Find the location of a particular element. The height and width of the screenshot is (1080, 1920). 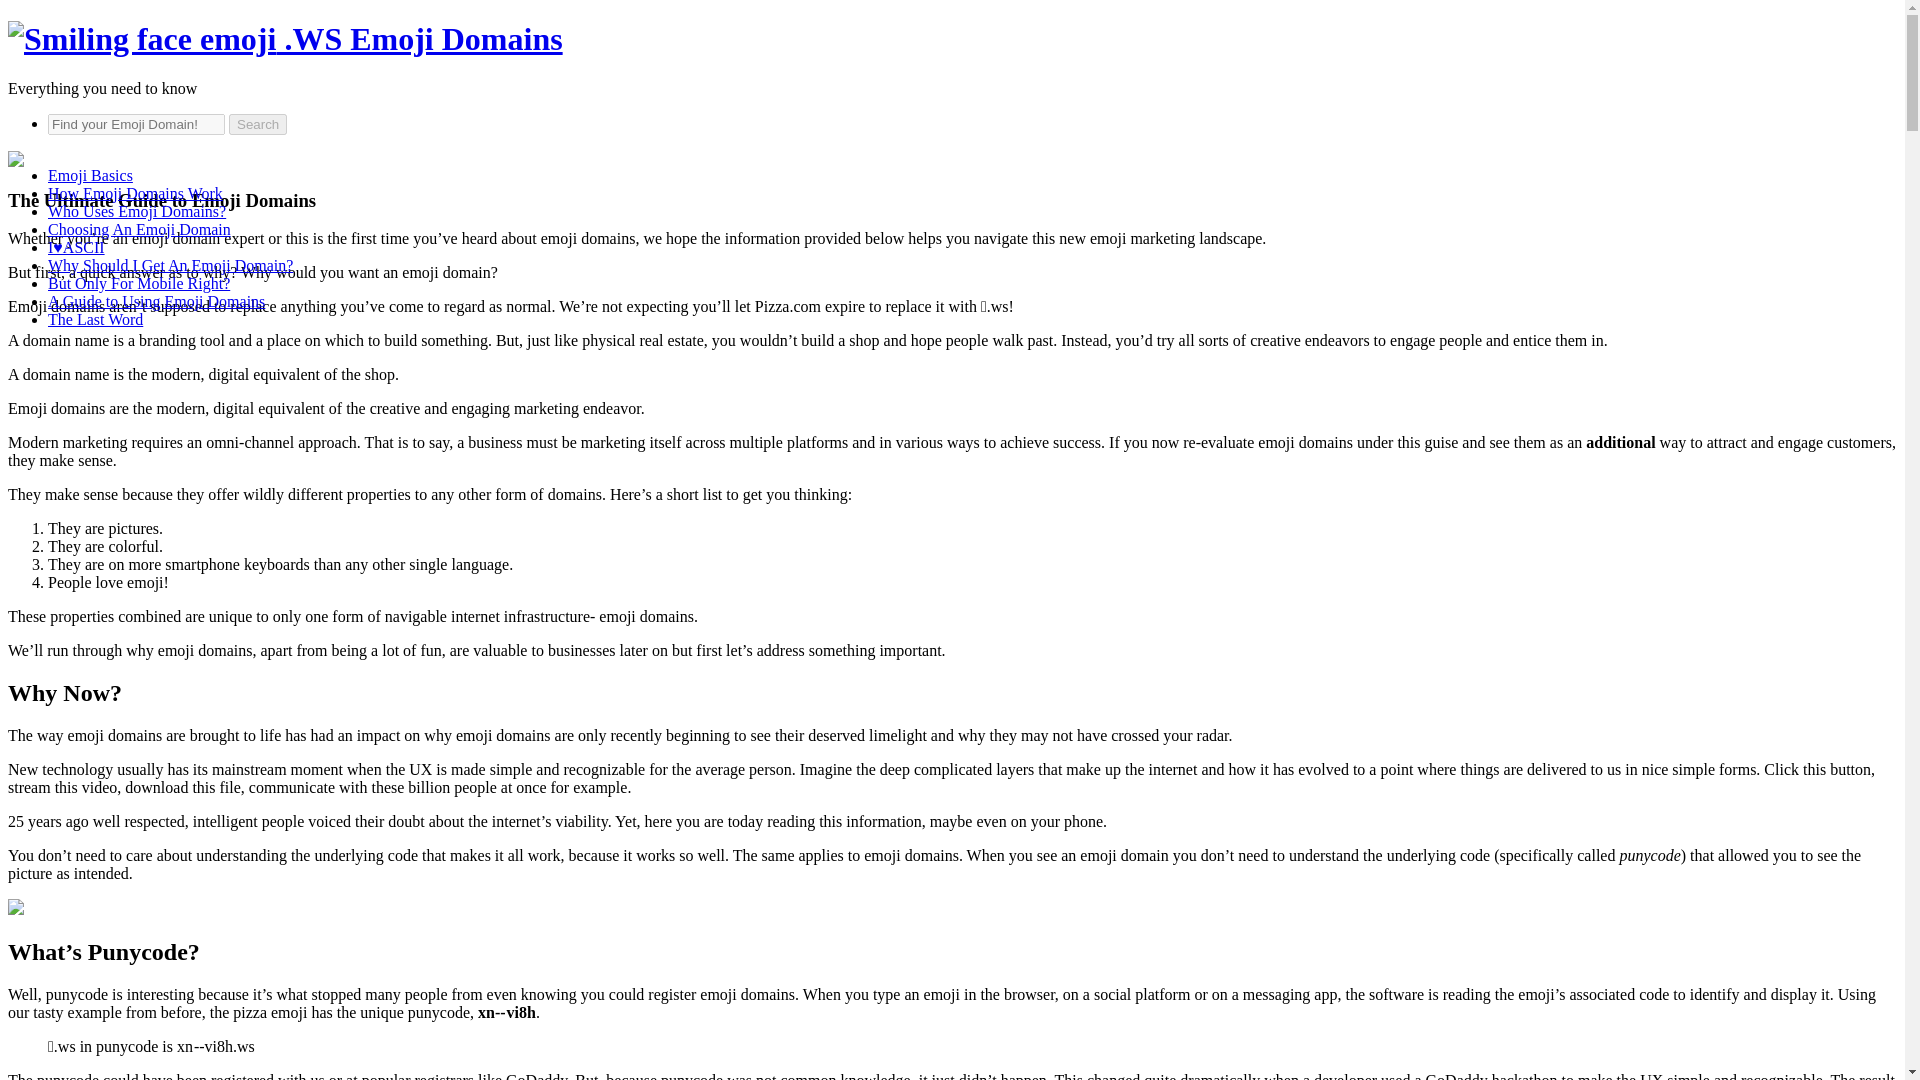

How Emoji Domains Work is located at coordinates (135, 192).